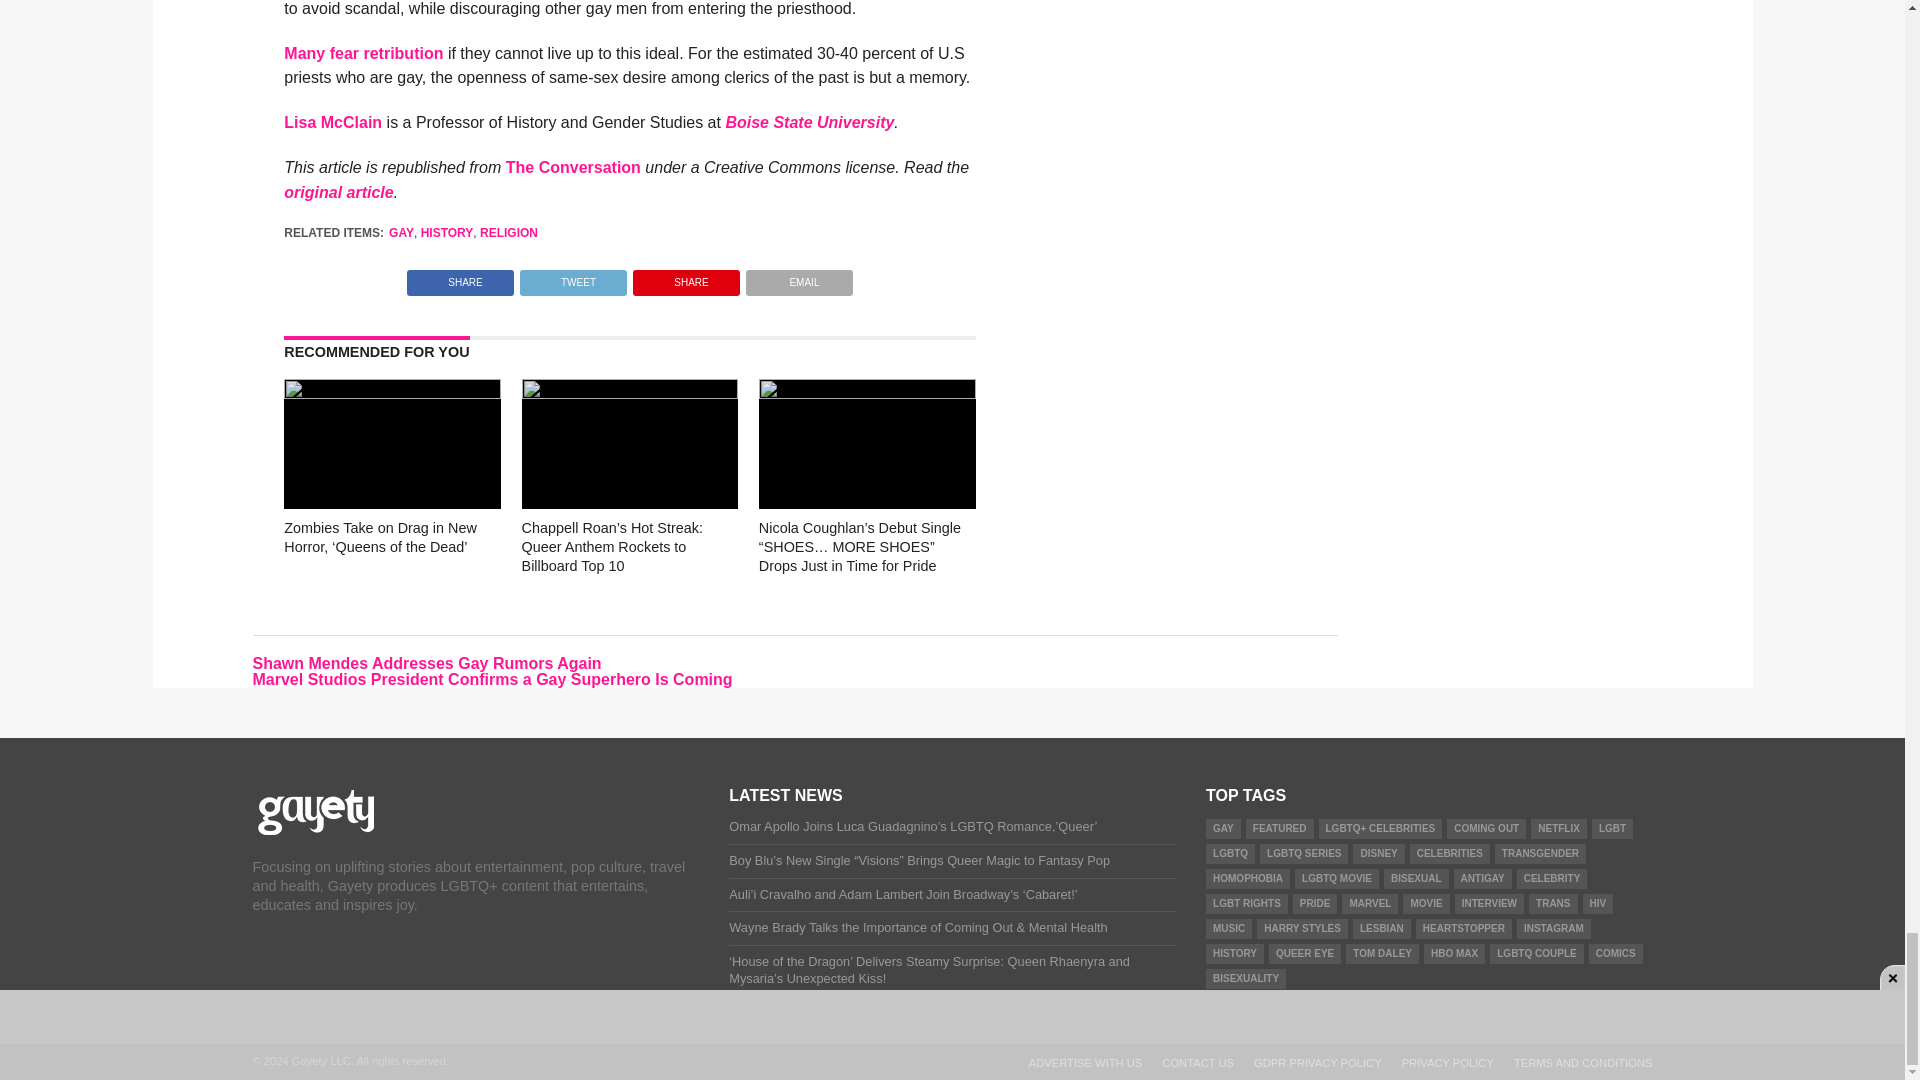 The width and height of the screenshot is (1920, 1080). I want to click on Share on Facebook, so click(460, 277).